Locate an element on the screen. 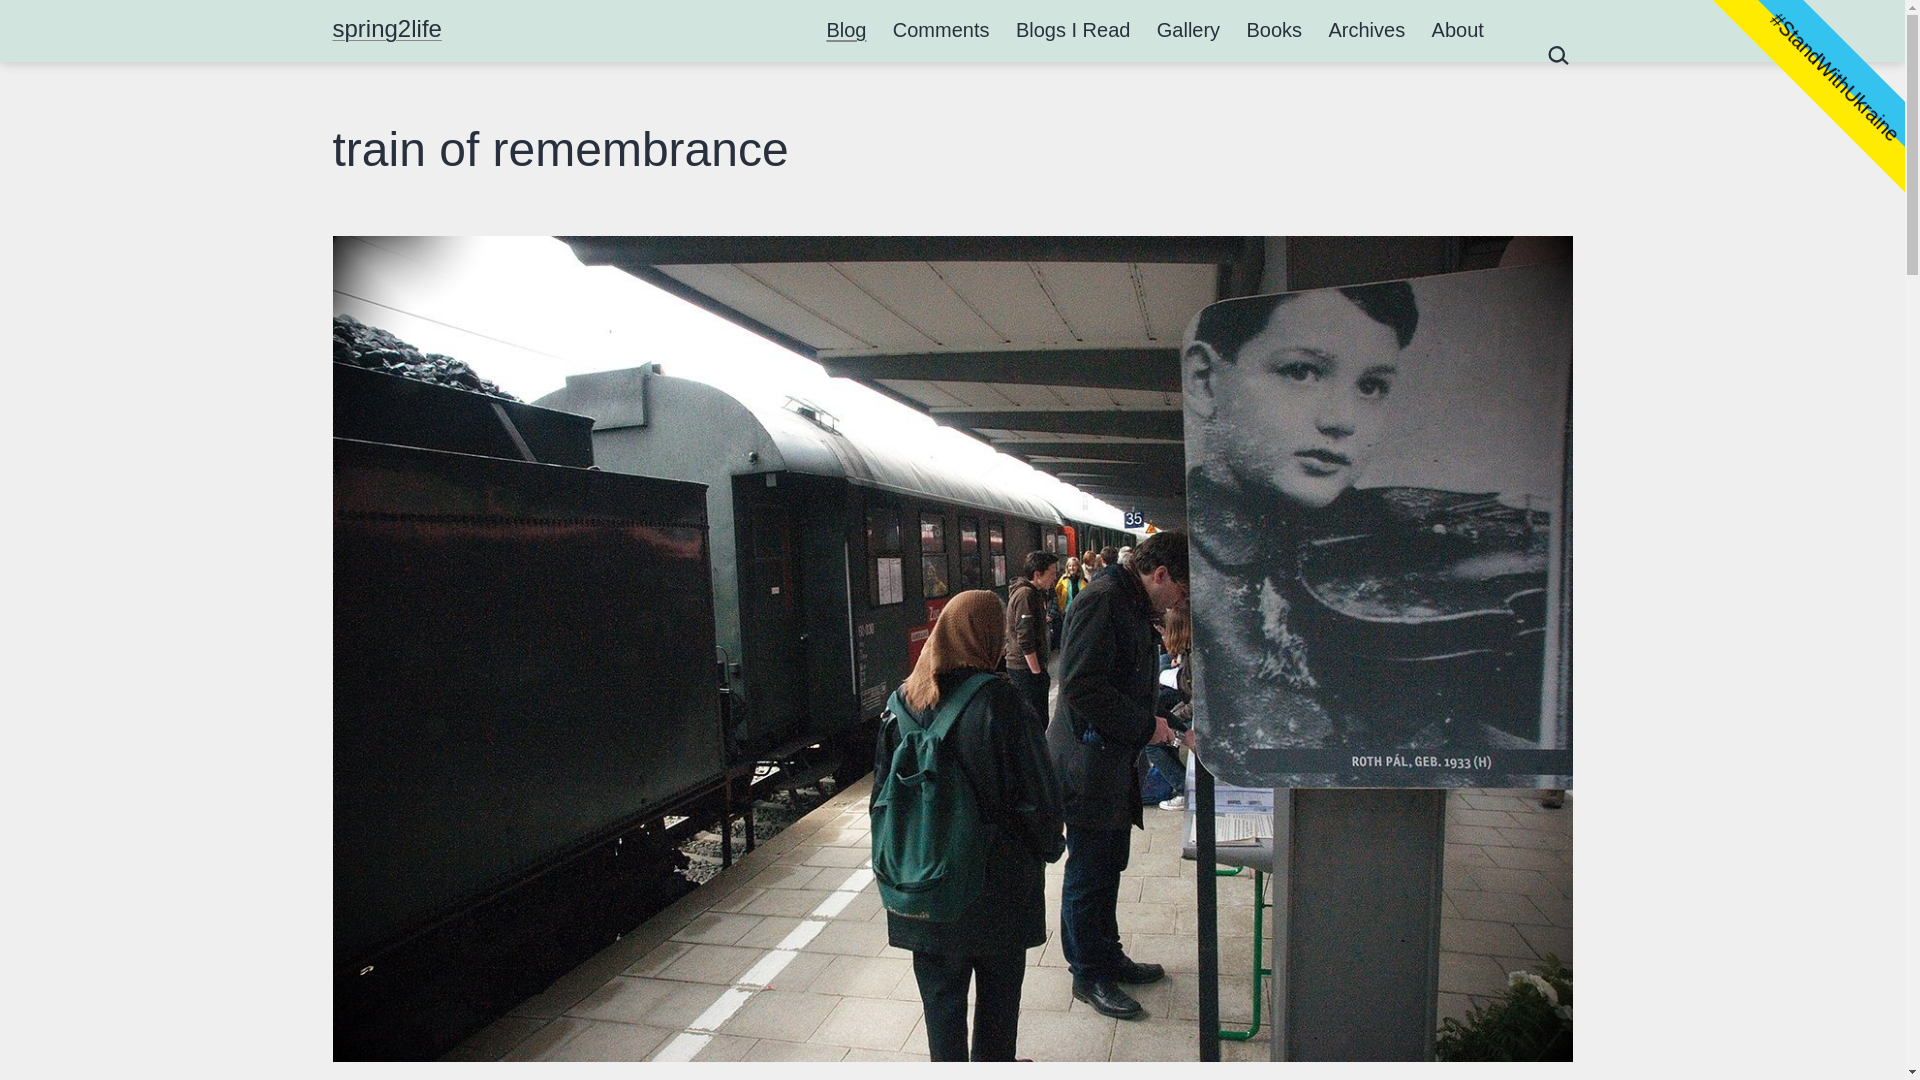 The image size is (1920, 1080). Gallery is located at coordinates (1189, 30).